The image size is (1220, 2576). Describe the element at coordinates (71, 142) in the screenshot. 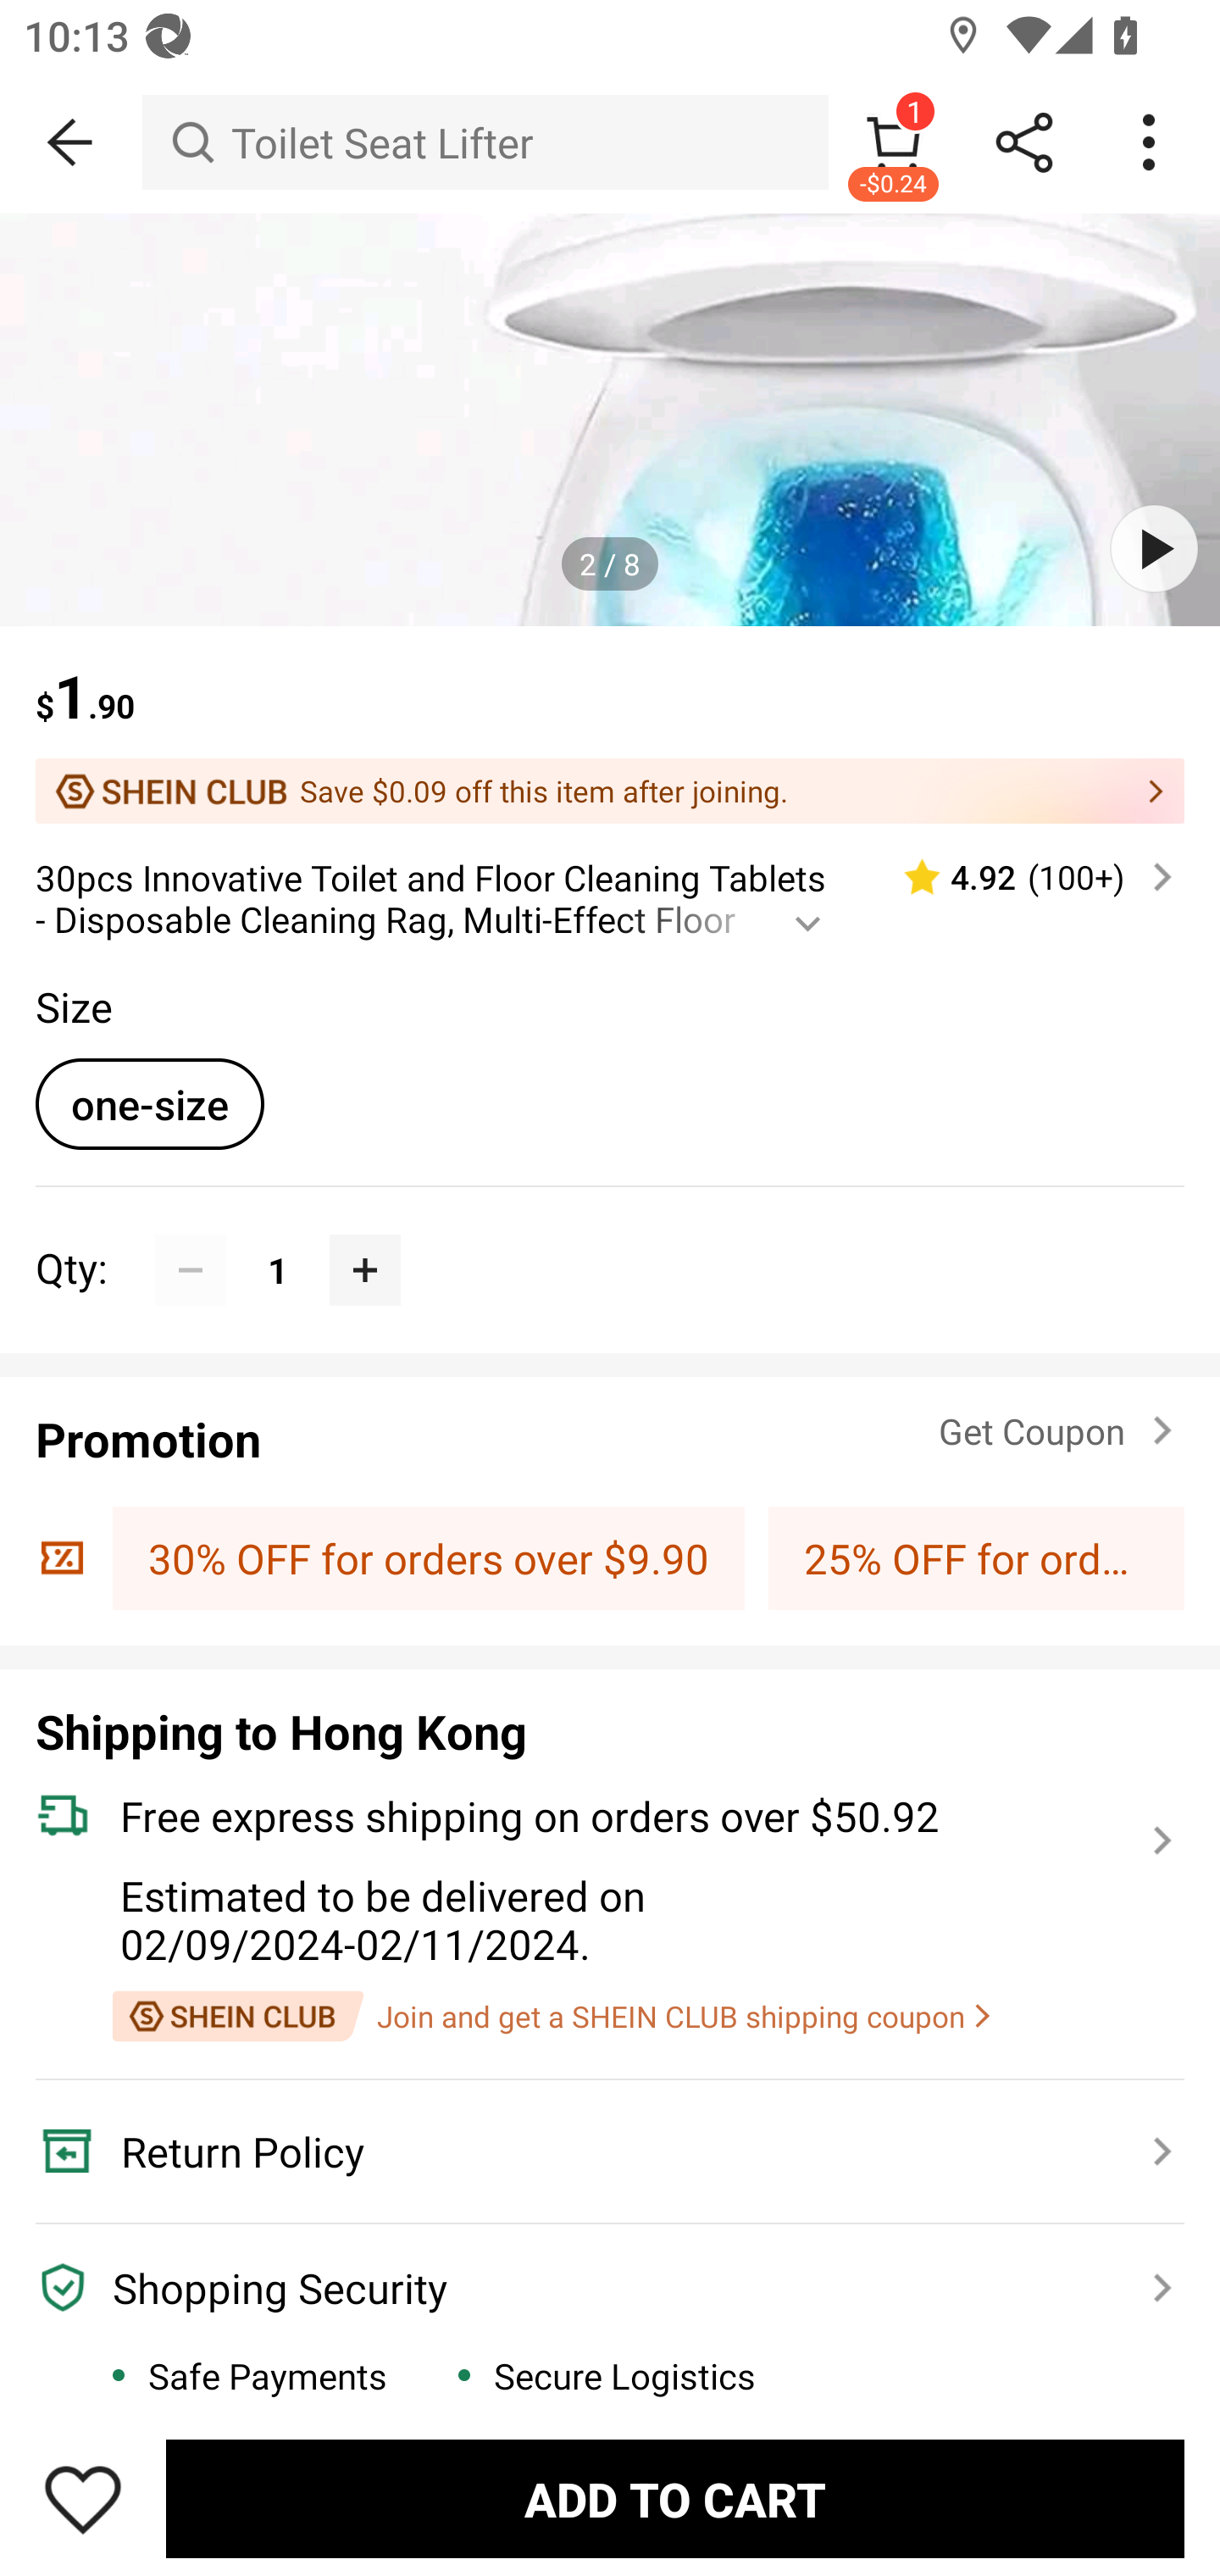

I see `BACK` at that location.